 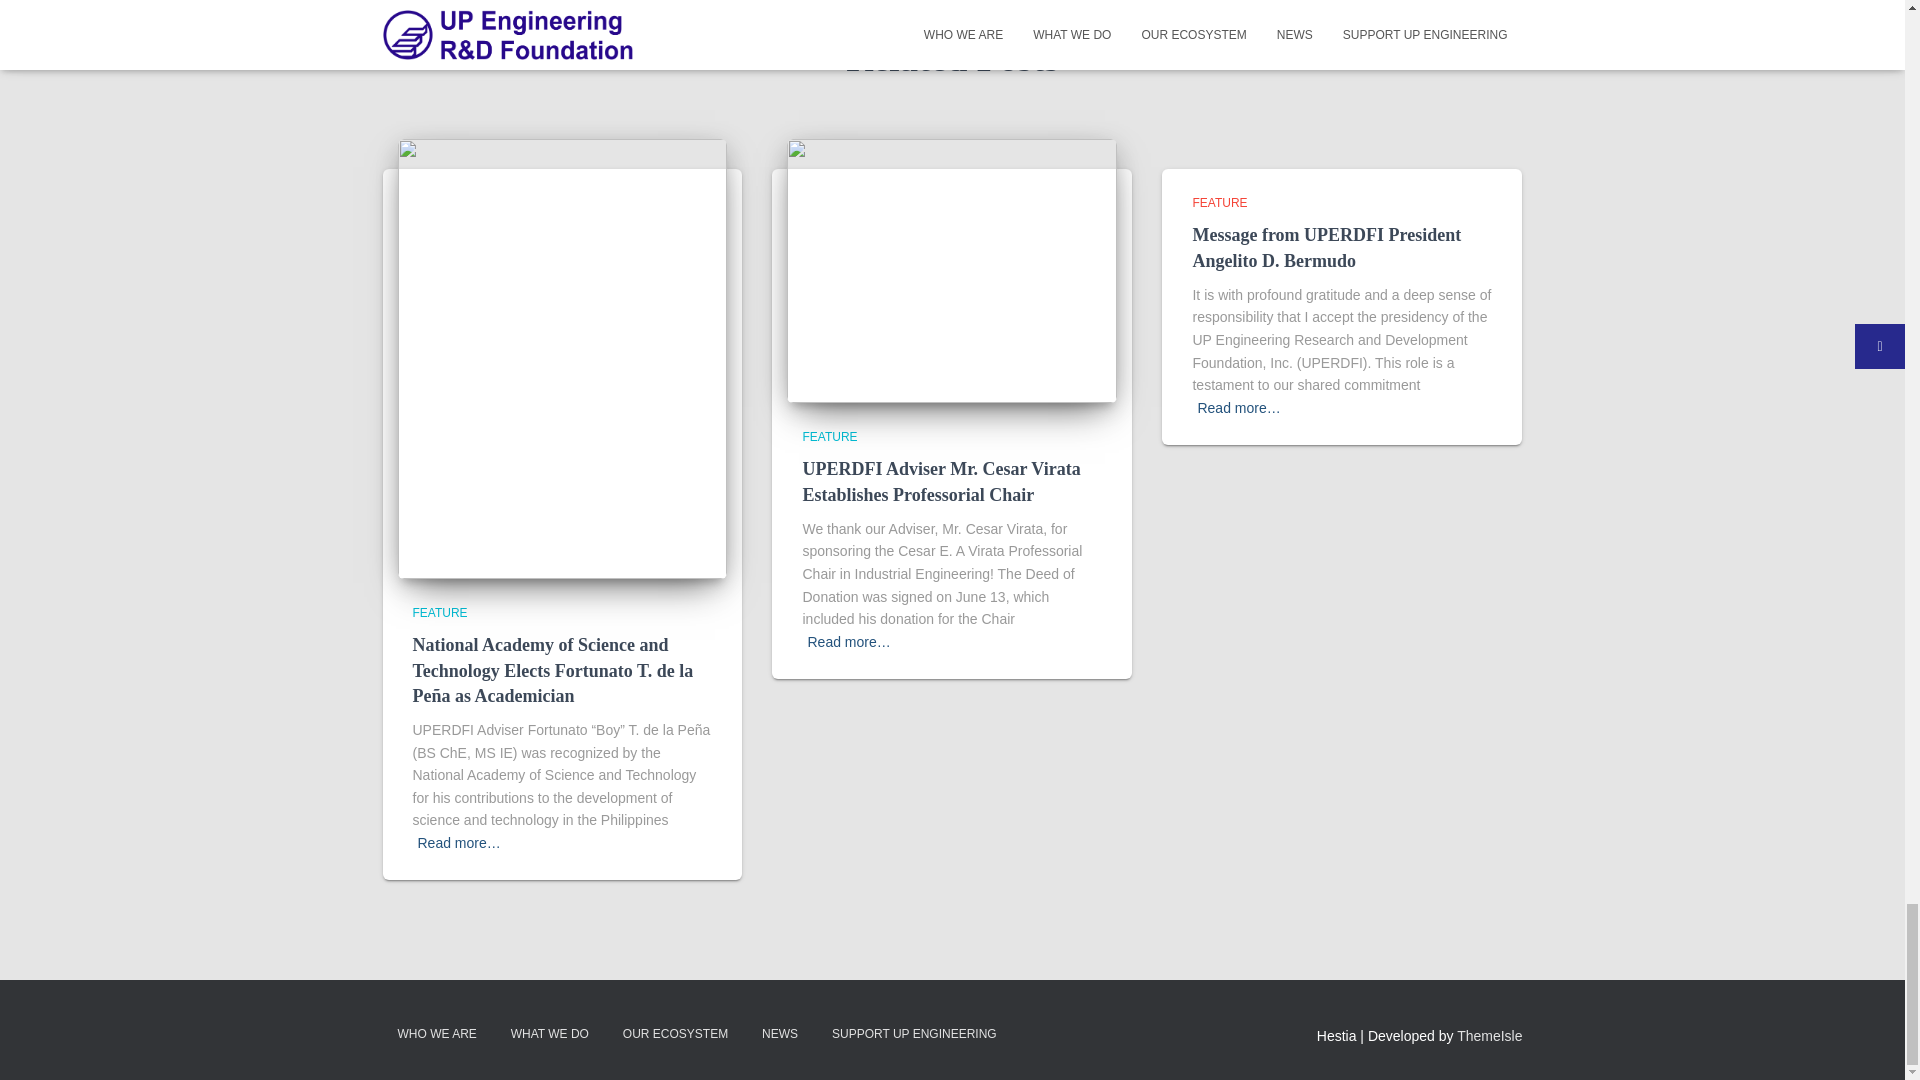 What do you see at coordinates (1326, 247) in the screenshot?
I see `Message from UPERDFI President Angelito D. Bermudo` at bounding box center [1326, 247].